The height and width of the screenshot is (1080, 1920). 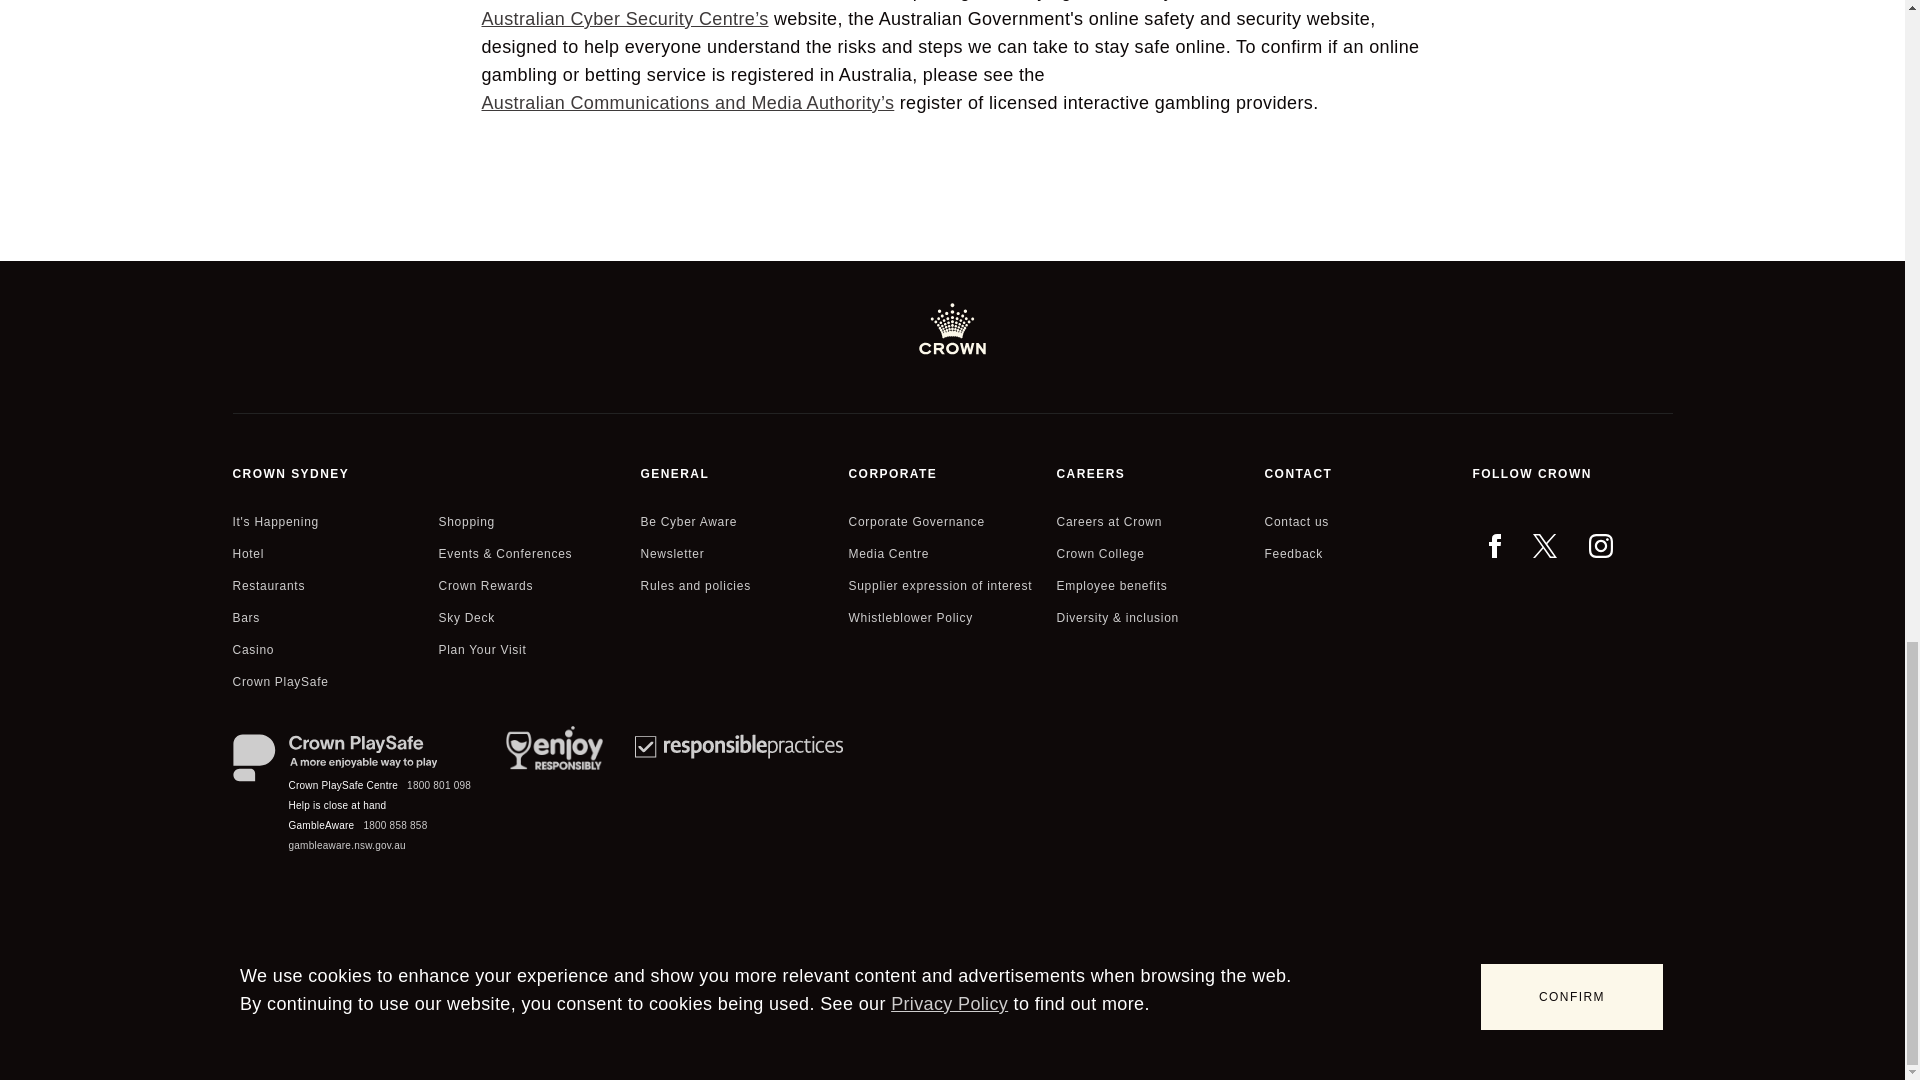 What do you see at coordinates (275, 521) in the screenshot?
I see `It's Happening` at bounding box center [275, 521].